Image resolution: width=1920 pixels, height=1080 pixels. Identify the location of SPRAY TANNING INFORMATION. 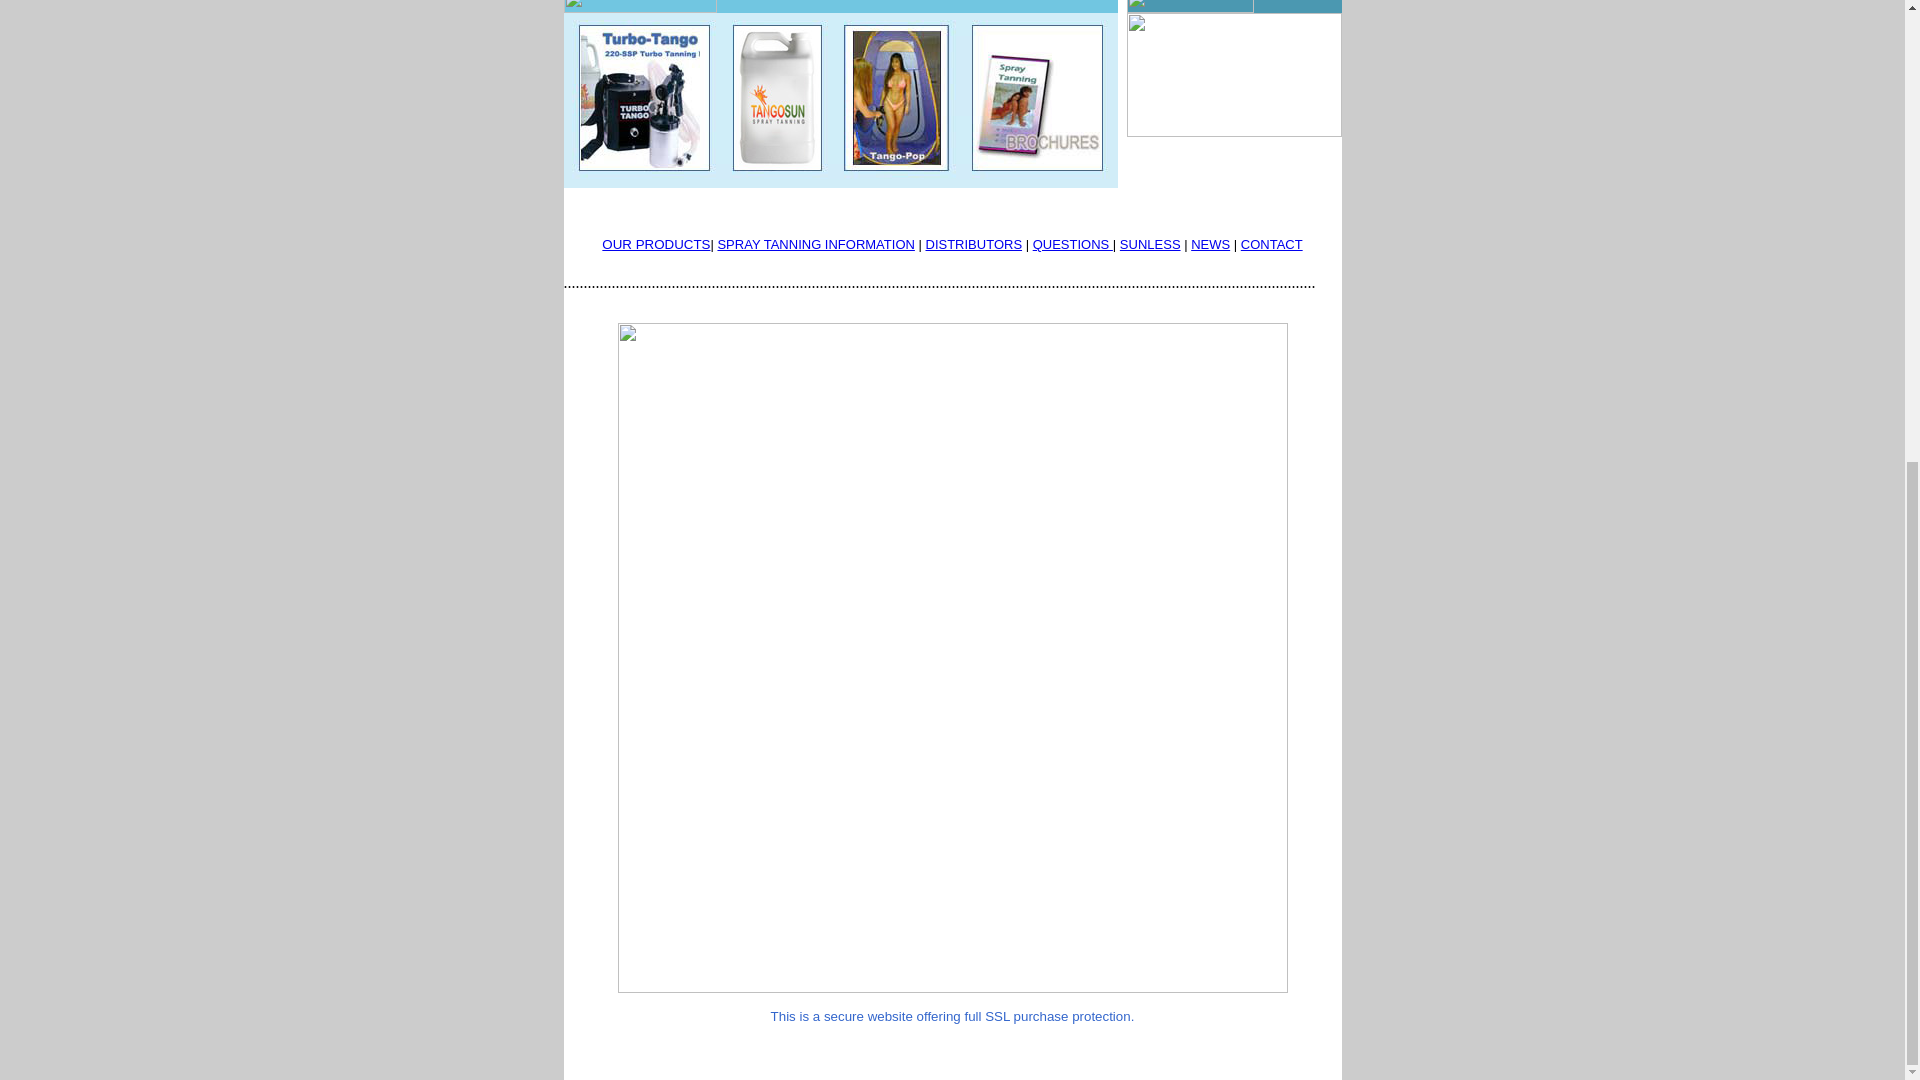
(814, 244).